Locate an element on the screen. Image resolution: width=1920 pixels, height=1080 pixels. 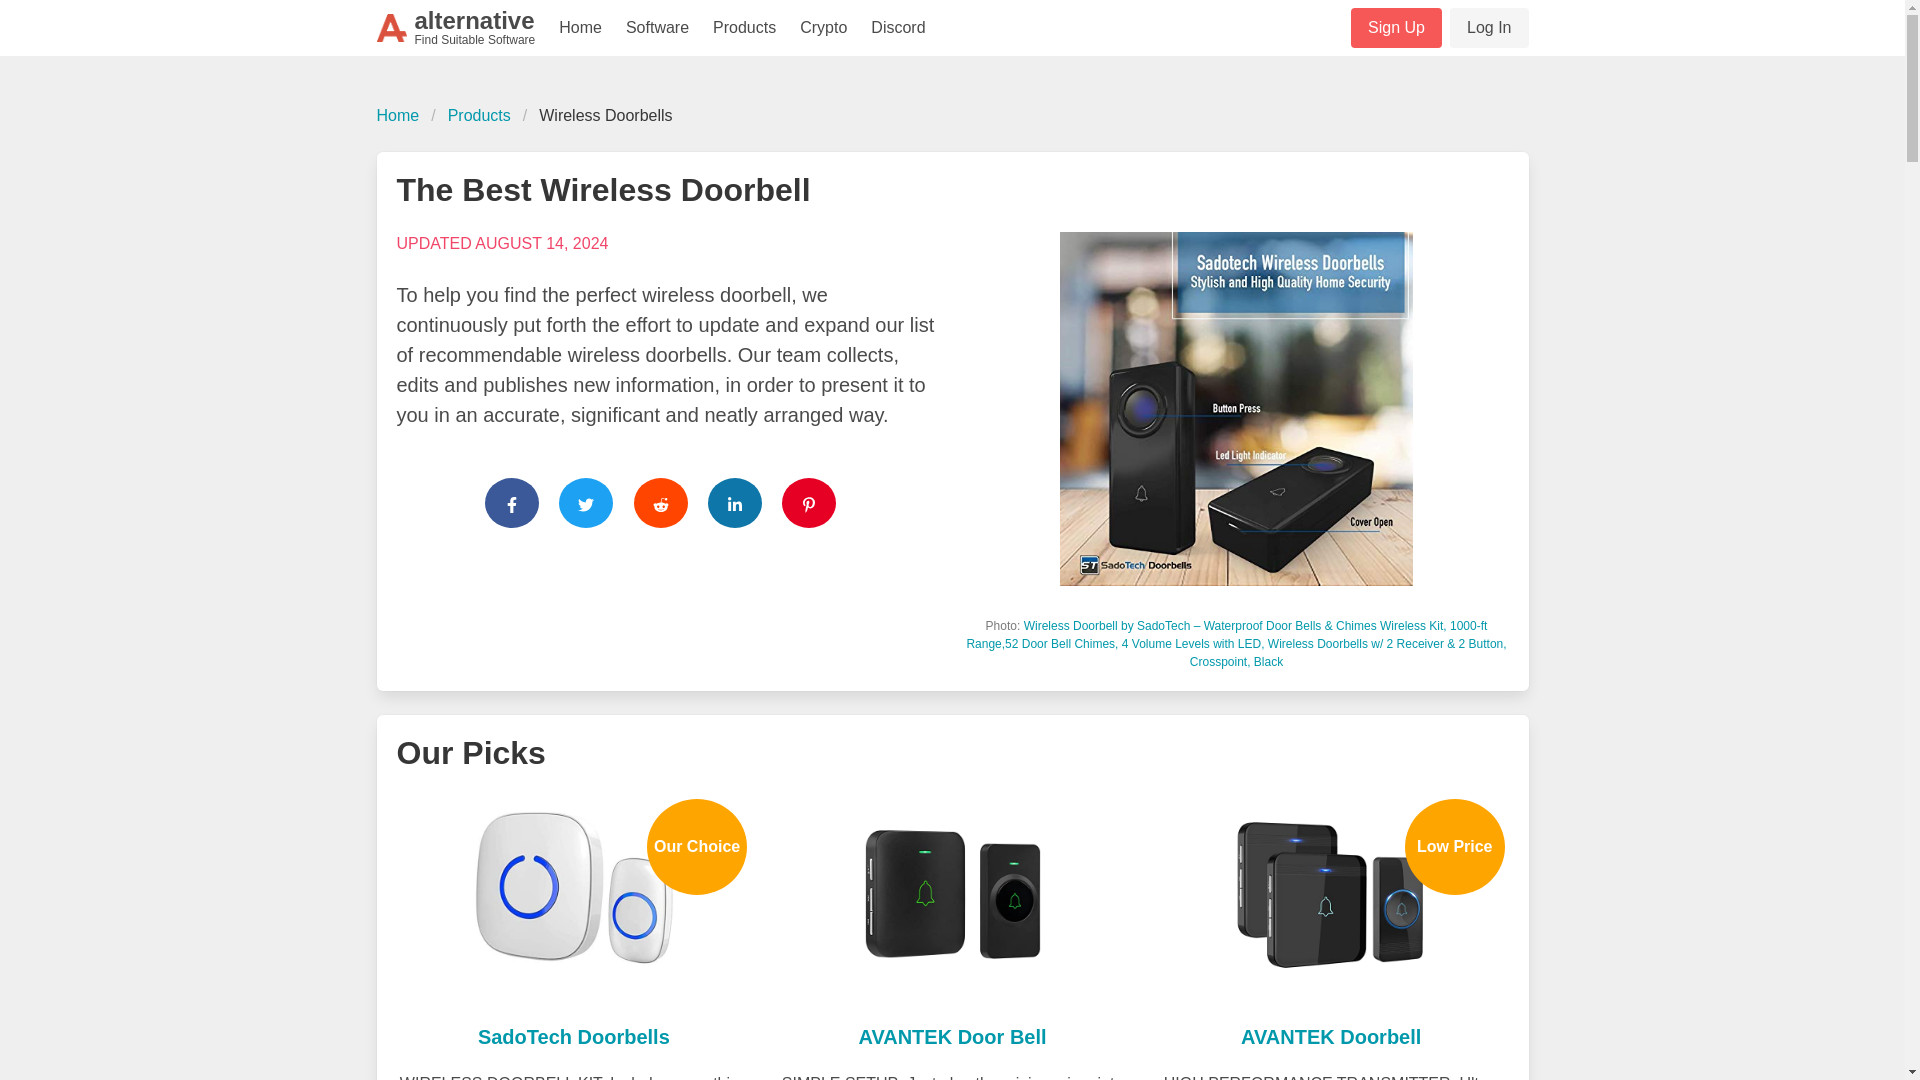
Products is located at coordinates (478, 116).